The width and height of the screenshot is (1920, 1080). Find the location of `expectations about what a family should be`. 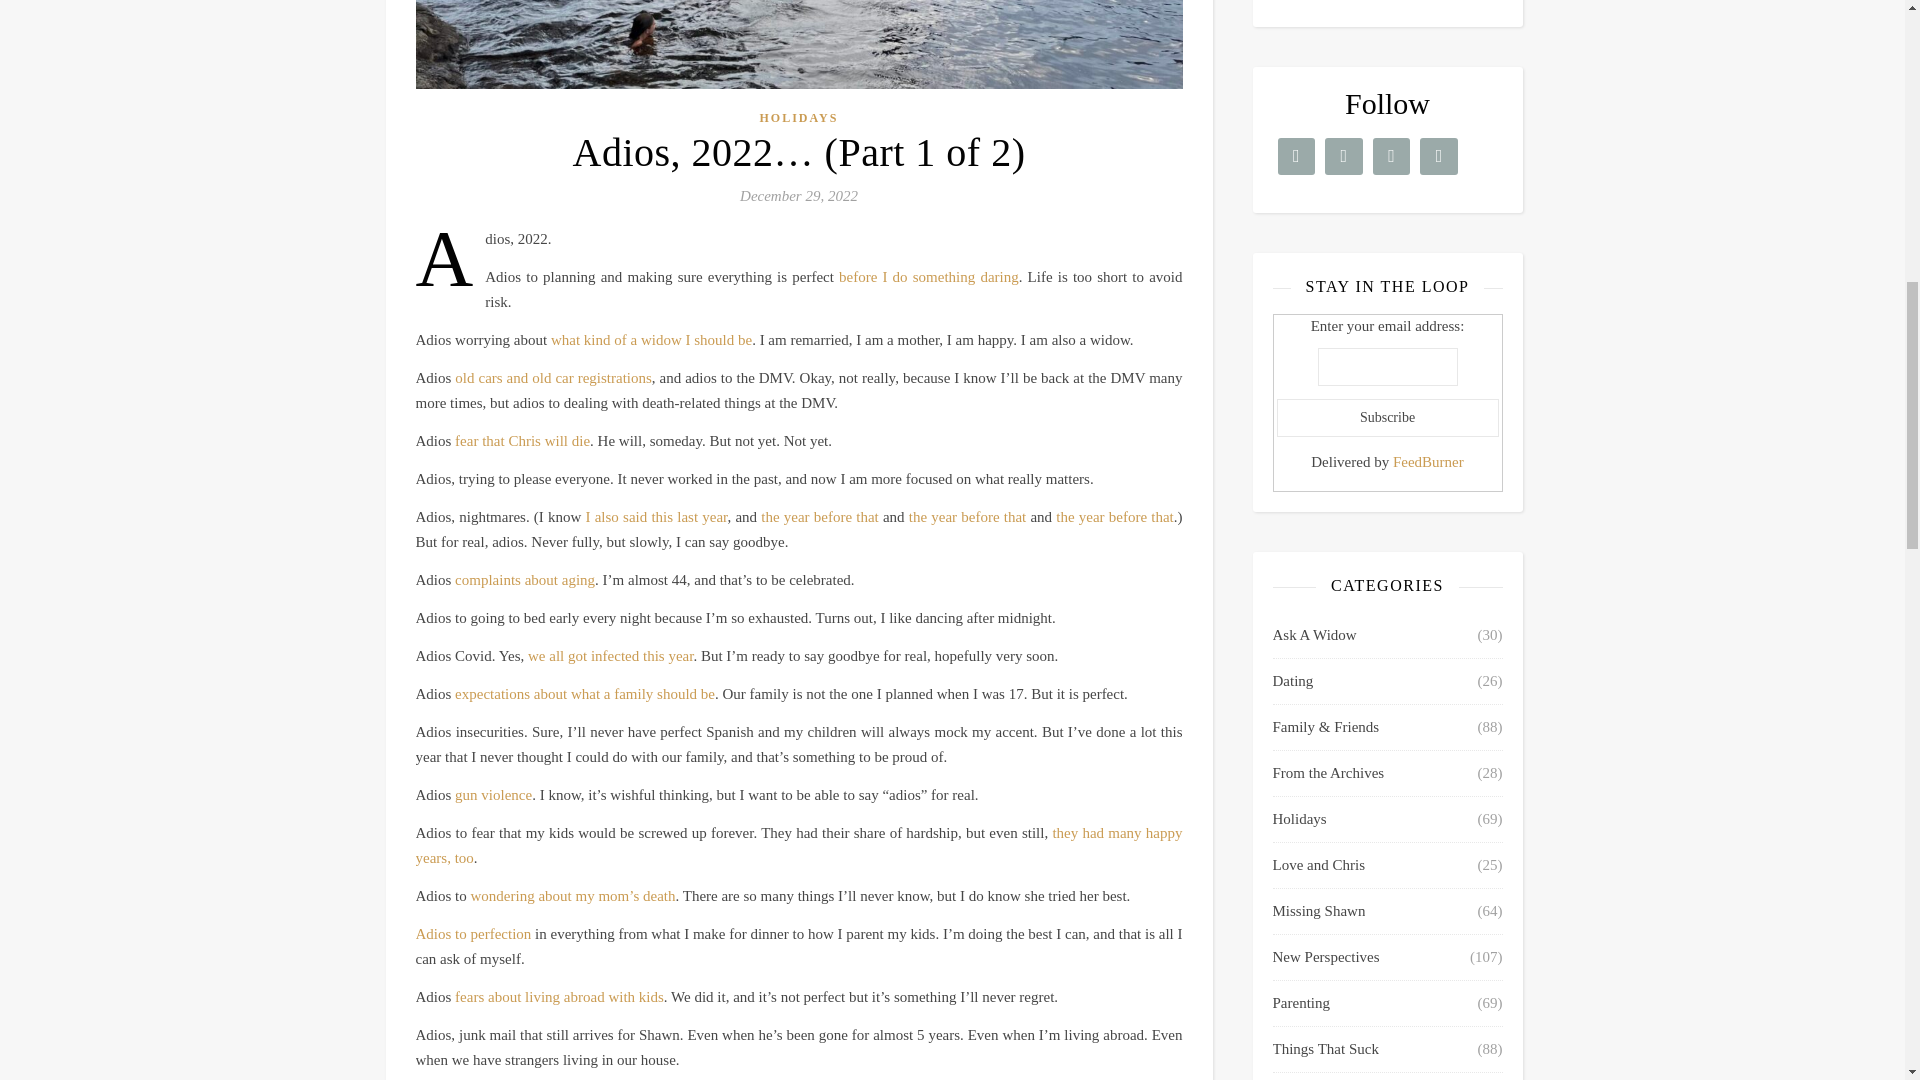

expectations about what a family should be is located at coordinates (584, 694).